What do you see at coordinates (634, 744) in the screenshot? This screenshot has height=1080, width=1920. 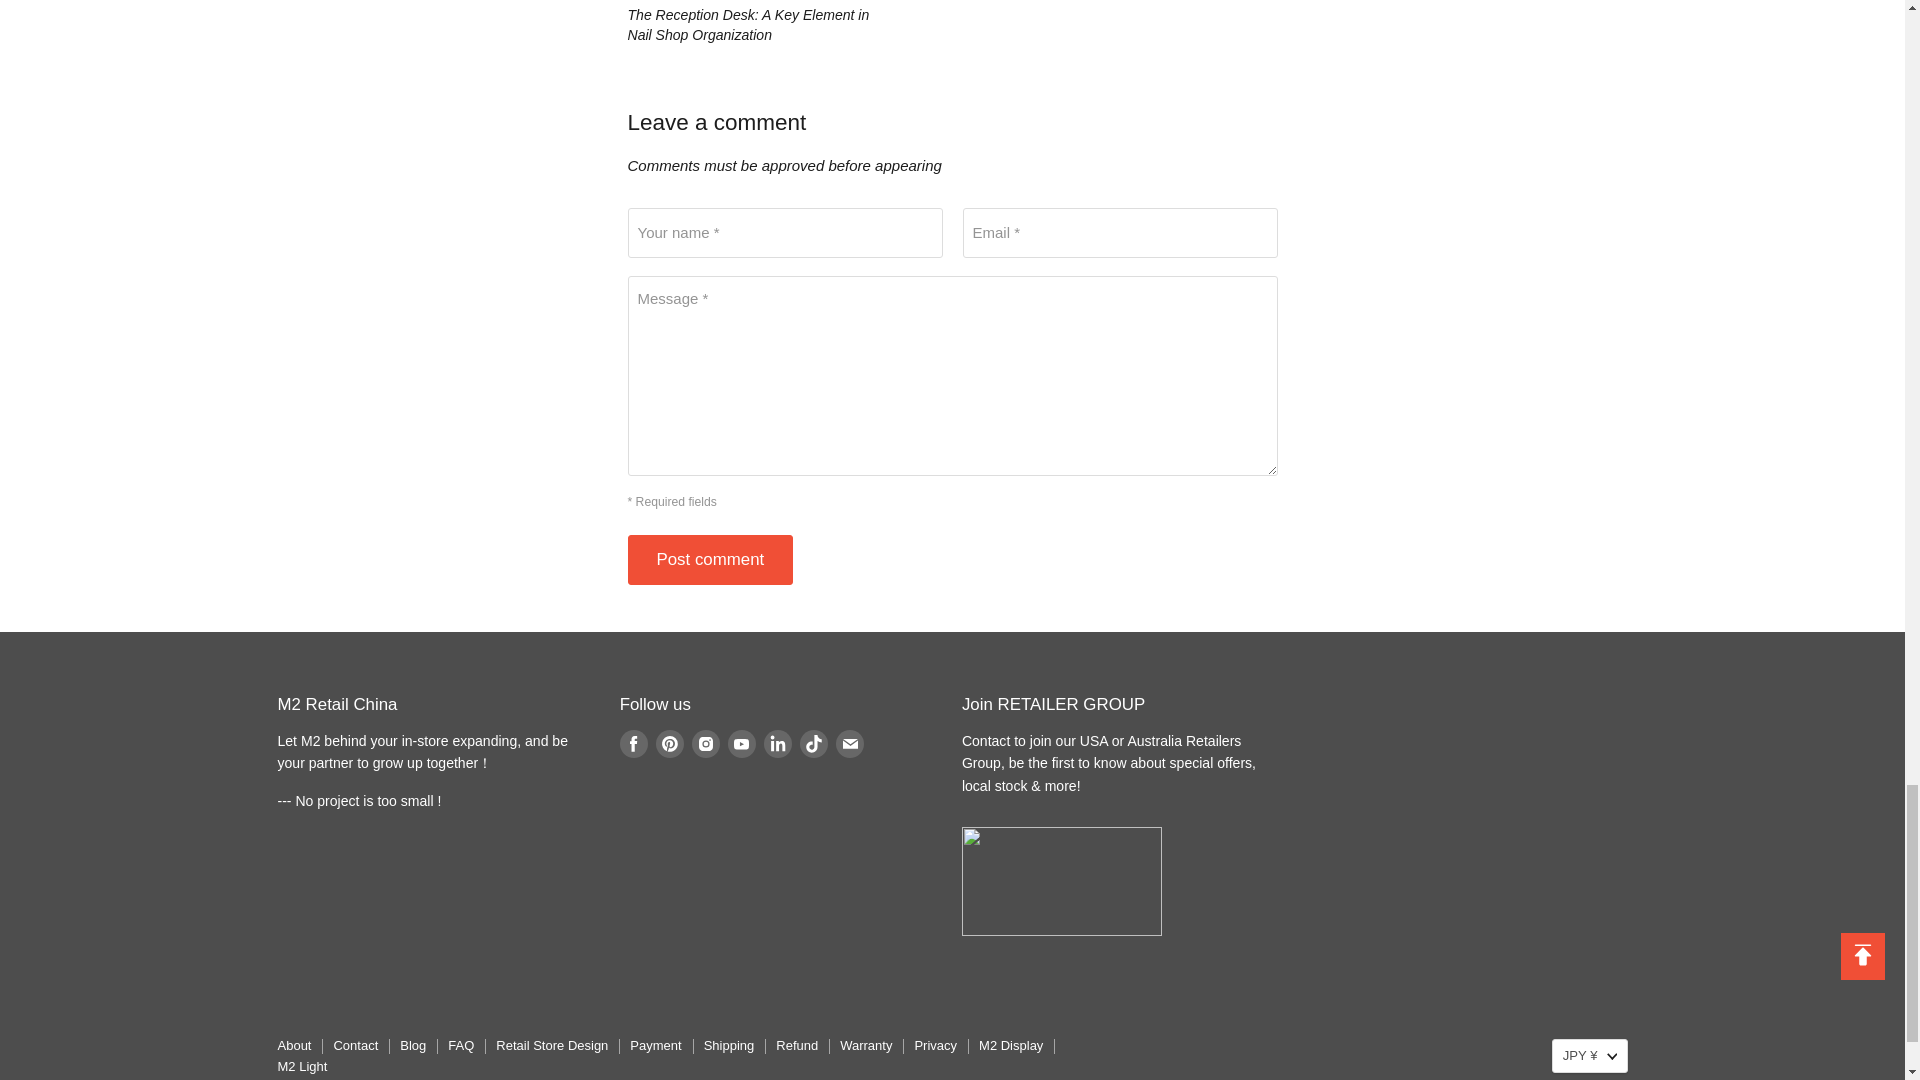 I see `Facebook` at bounding box center [634, 744].